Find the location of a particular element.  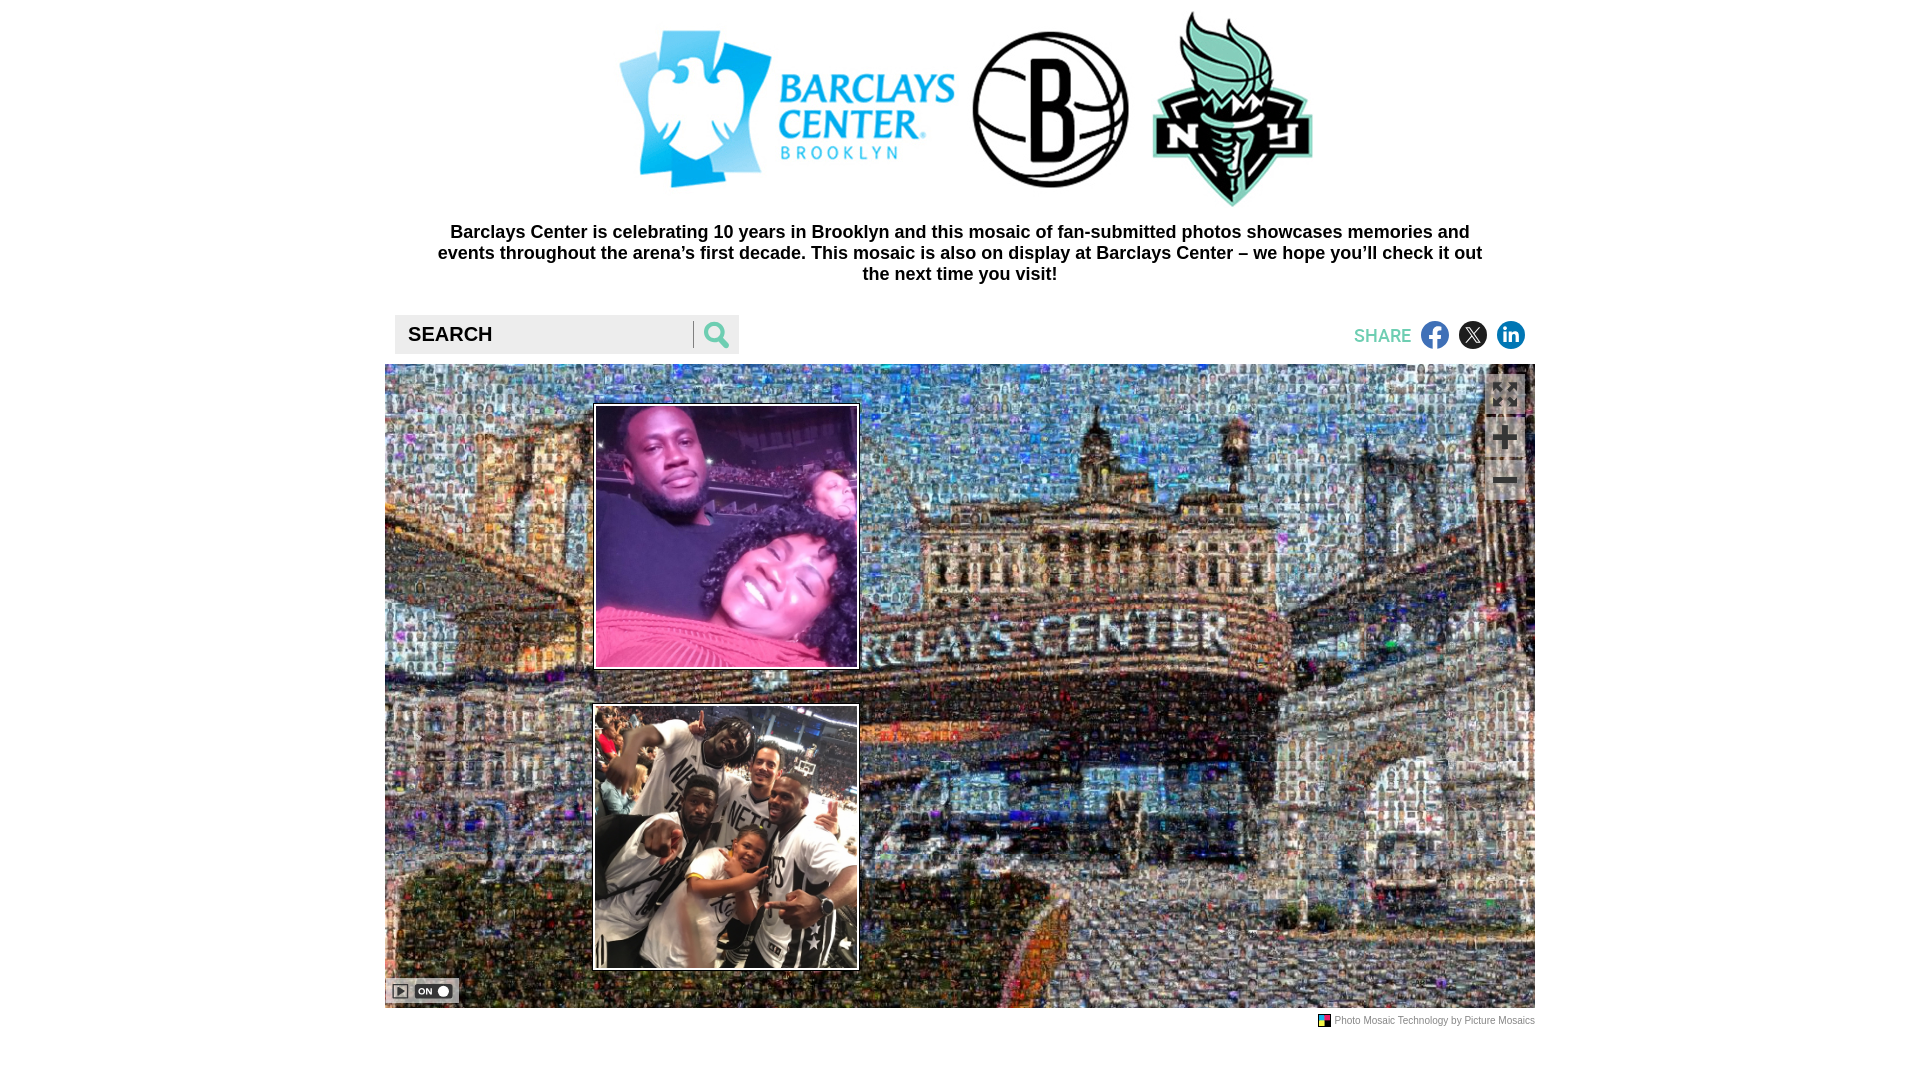

Photo Mosaic Technology by Picture Mosaics is located at coordinates (1435, 1020).